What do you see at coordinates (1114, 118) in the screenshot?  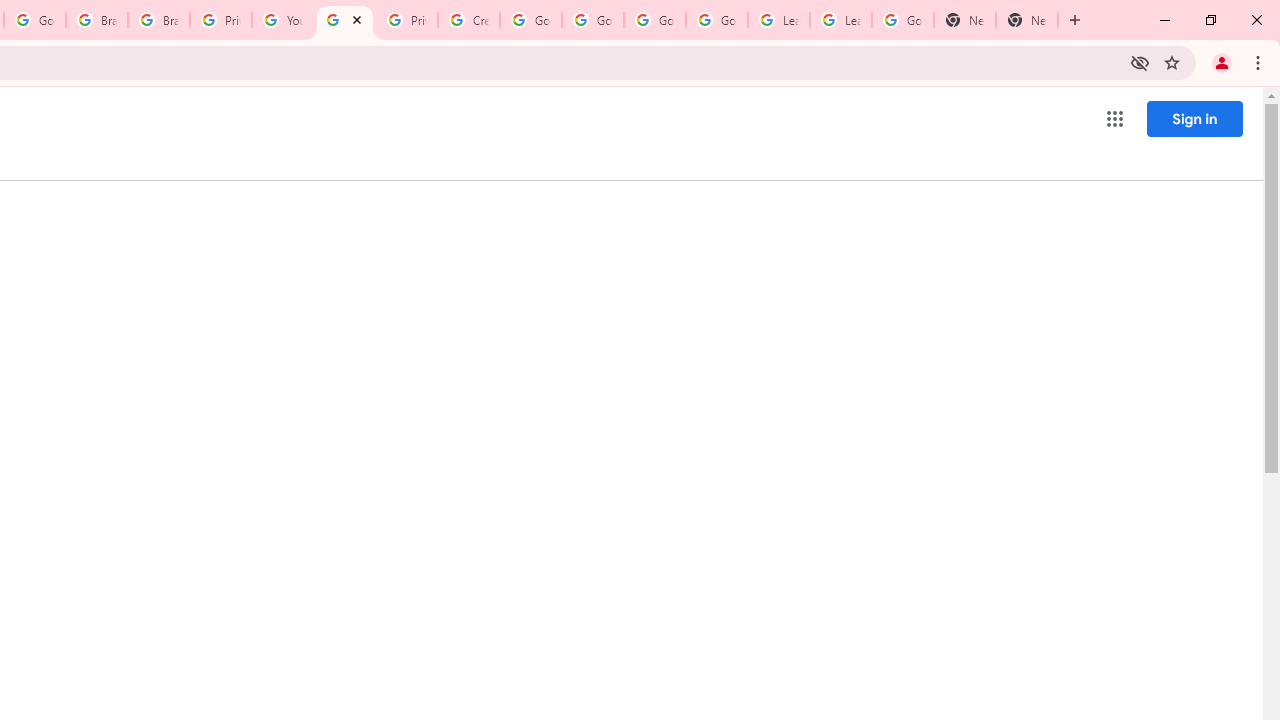 I see `Google apps` at bounding box center [1114, 118].